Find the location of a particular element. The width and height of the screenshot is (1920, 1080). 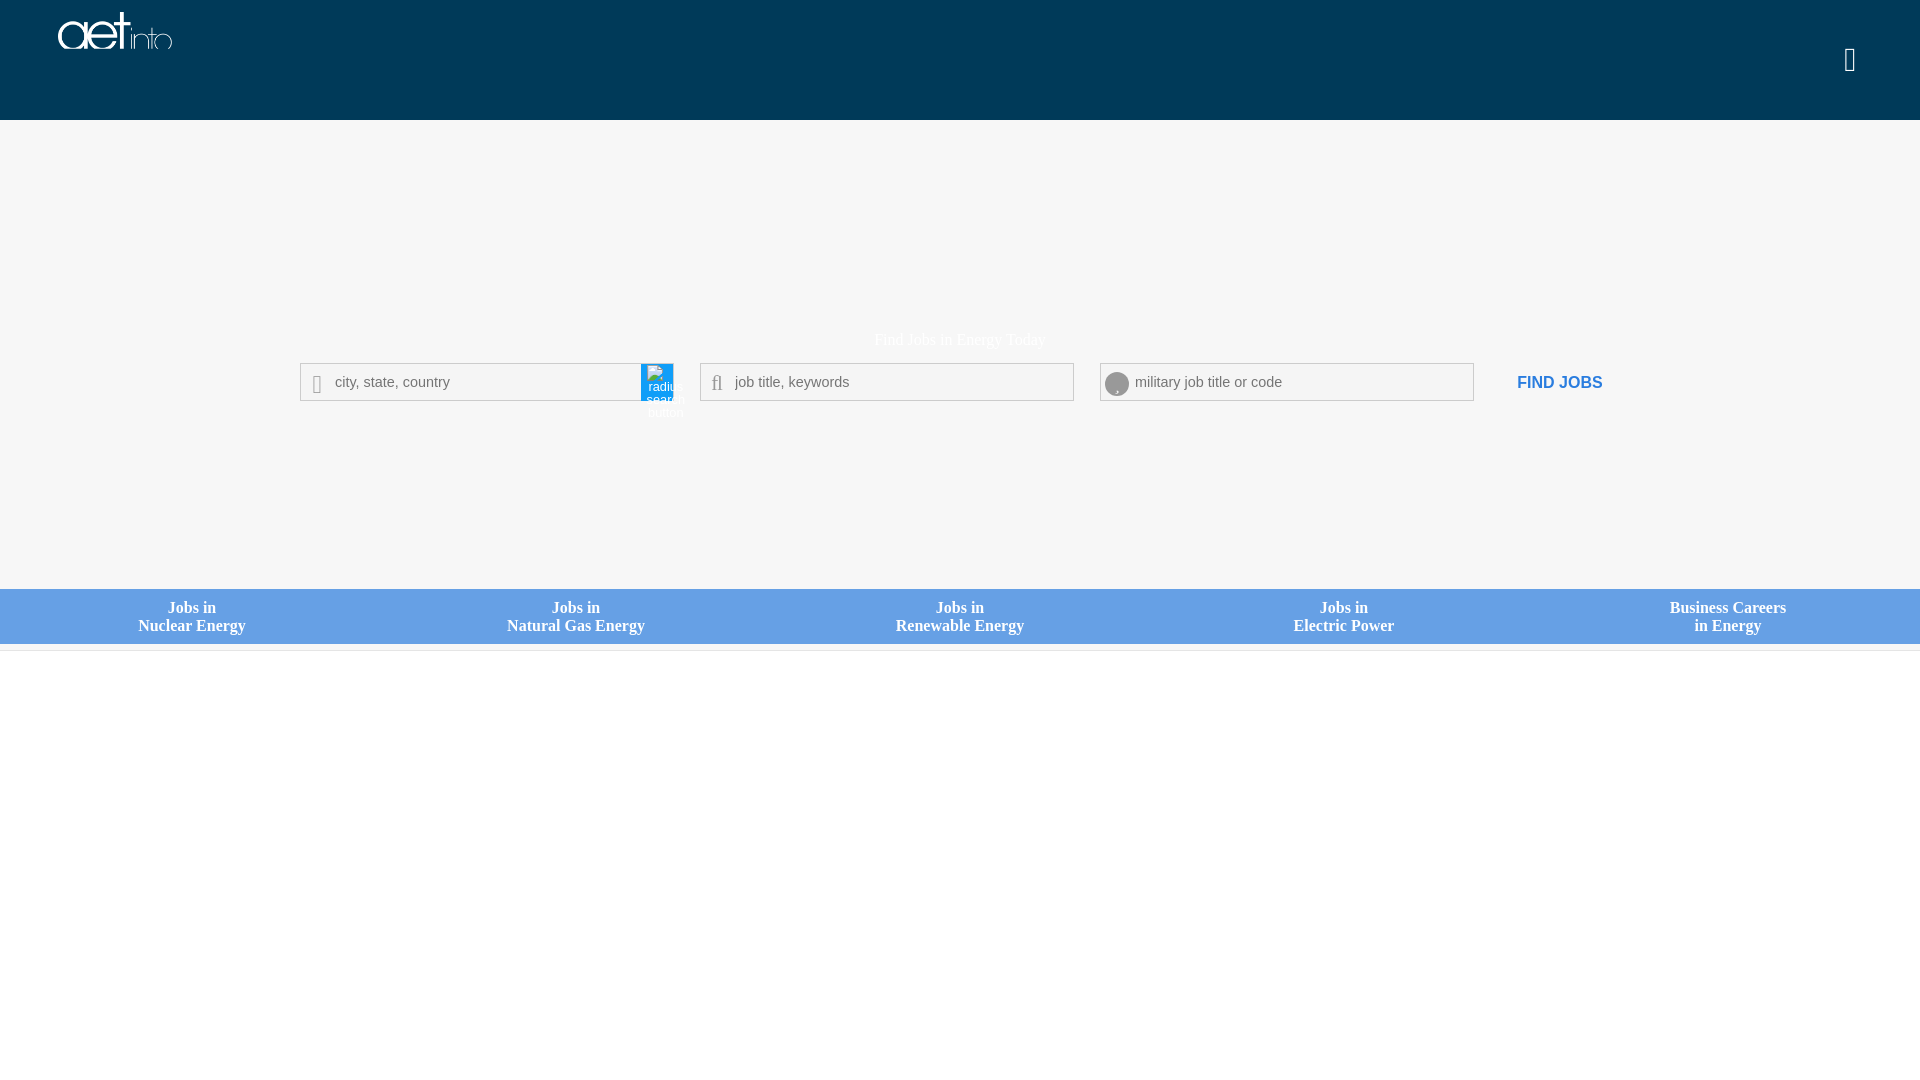

Search Location is located at coordinates (576, 640).